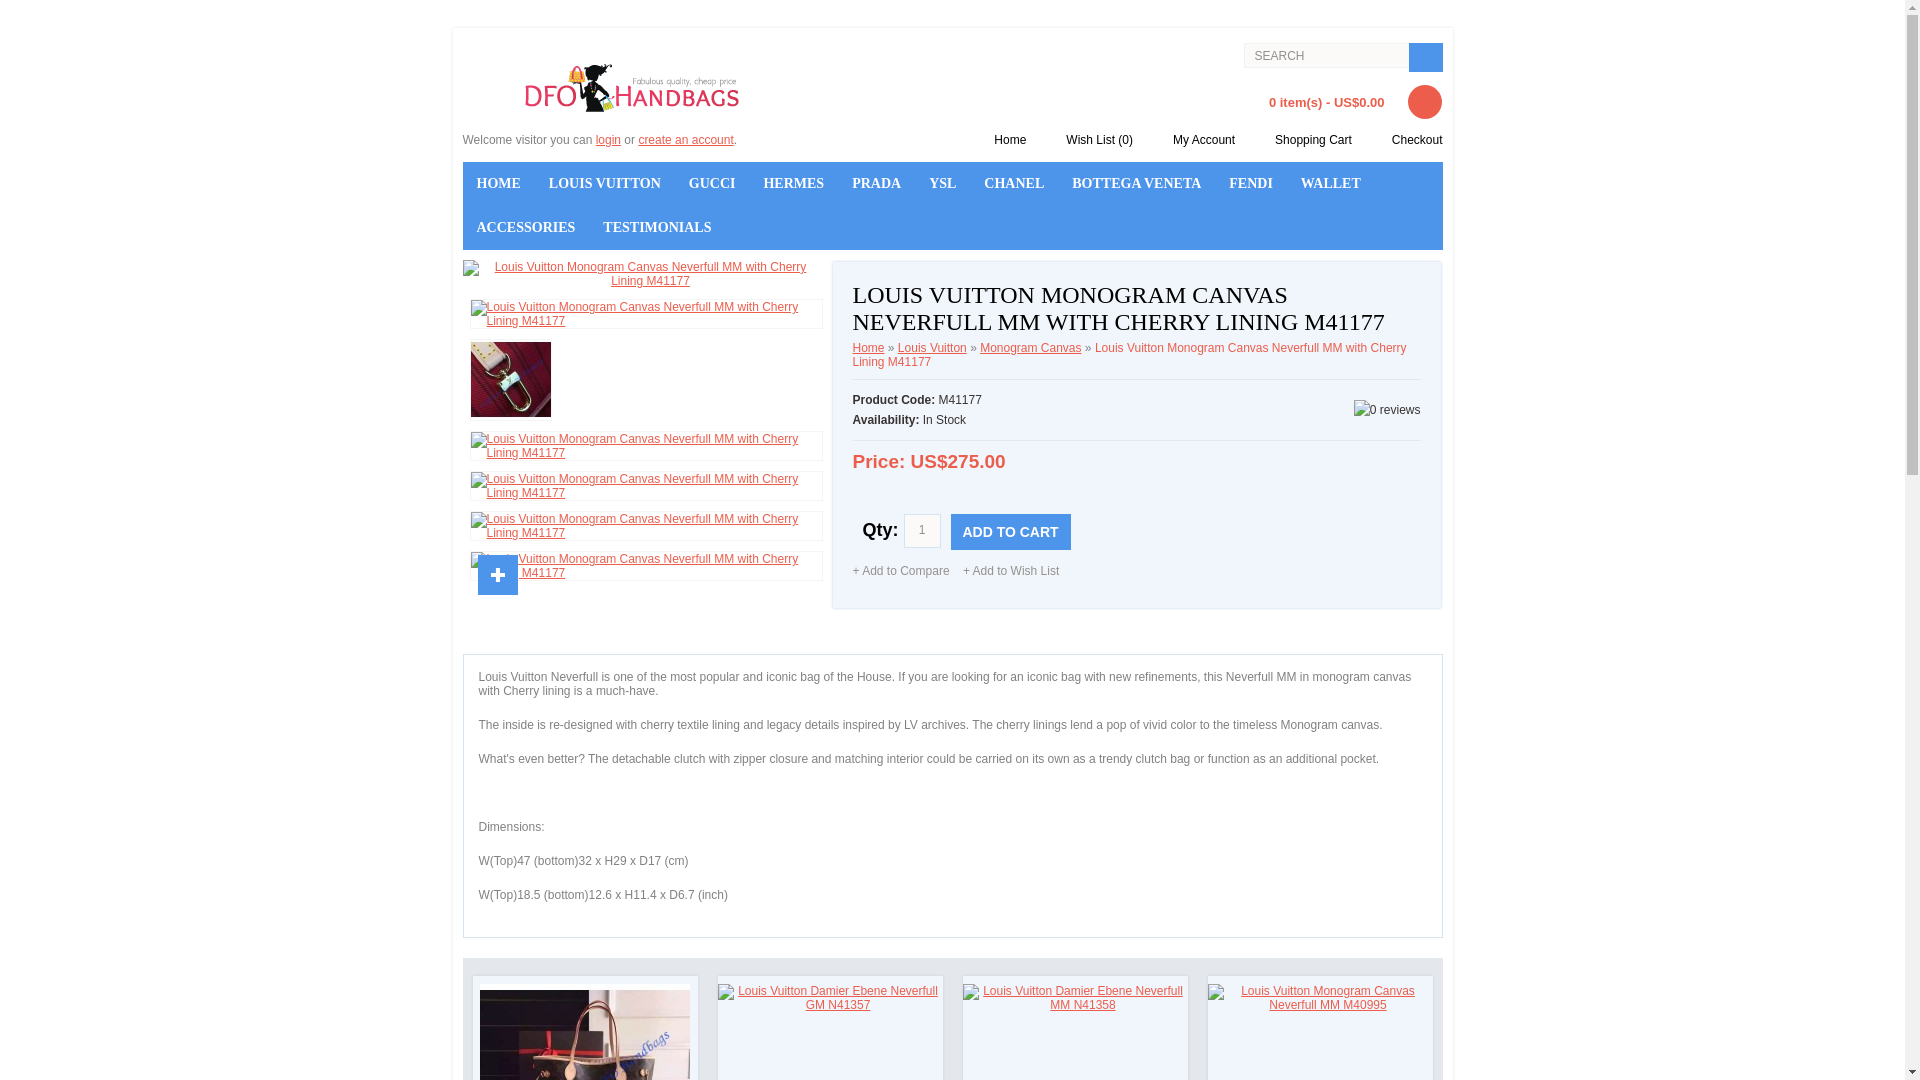  I want to click on create an account, so click(685, 139).